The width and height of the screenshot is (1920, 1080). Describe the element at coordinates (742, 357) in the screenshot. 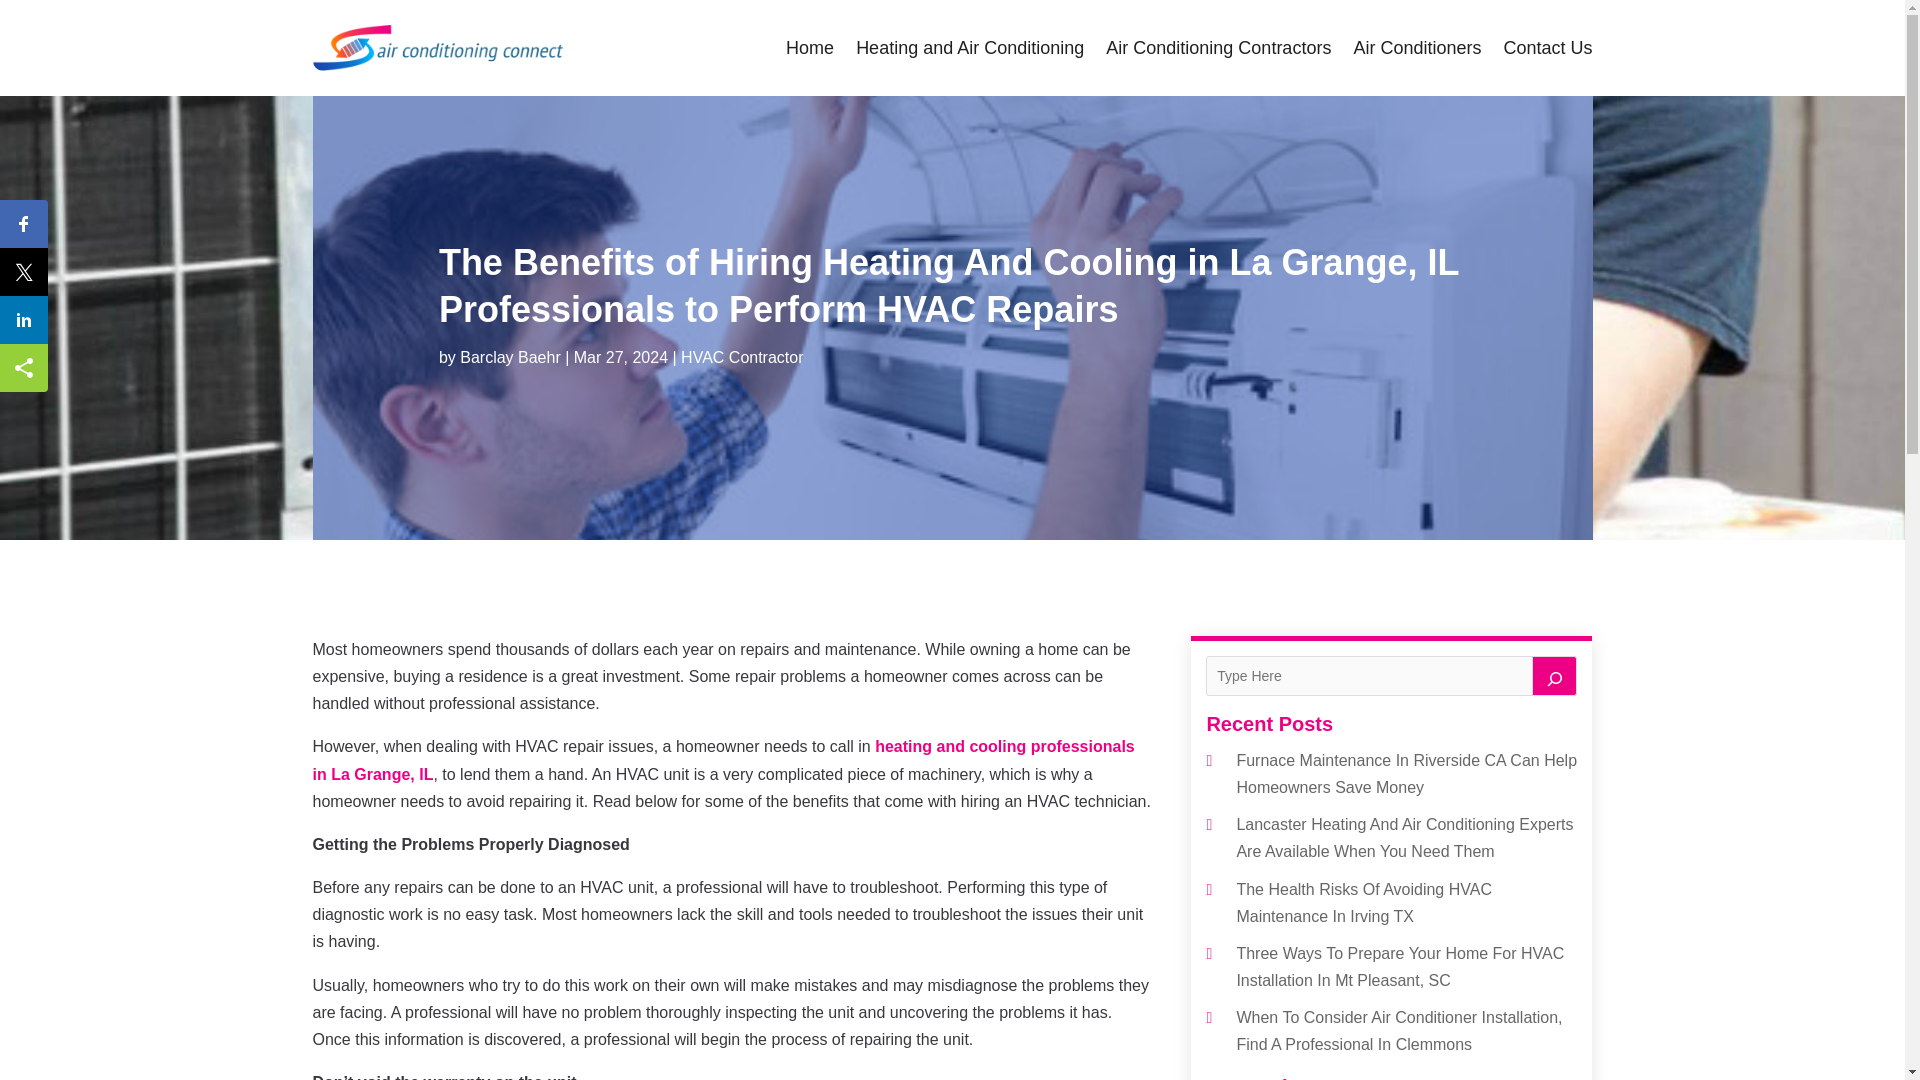

I see `HVAC Contractor` at that location.